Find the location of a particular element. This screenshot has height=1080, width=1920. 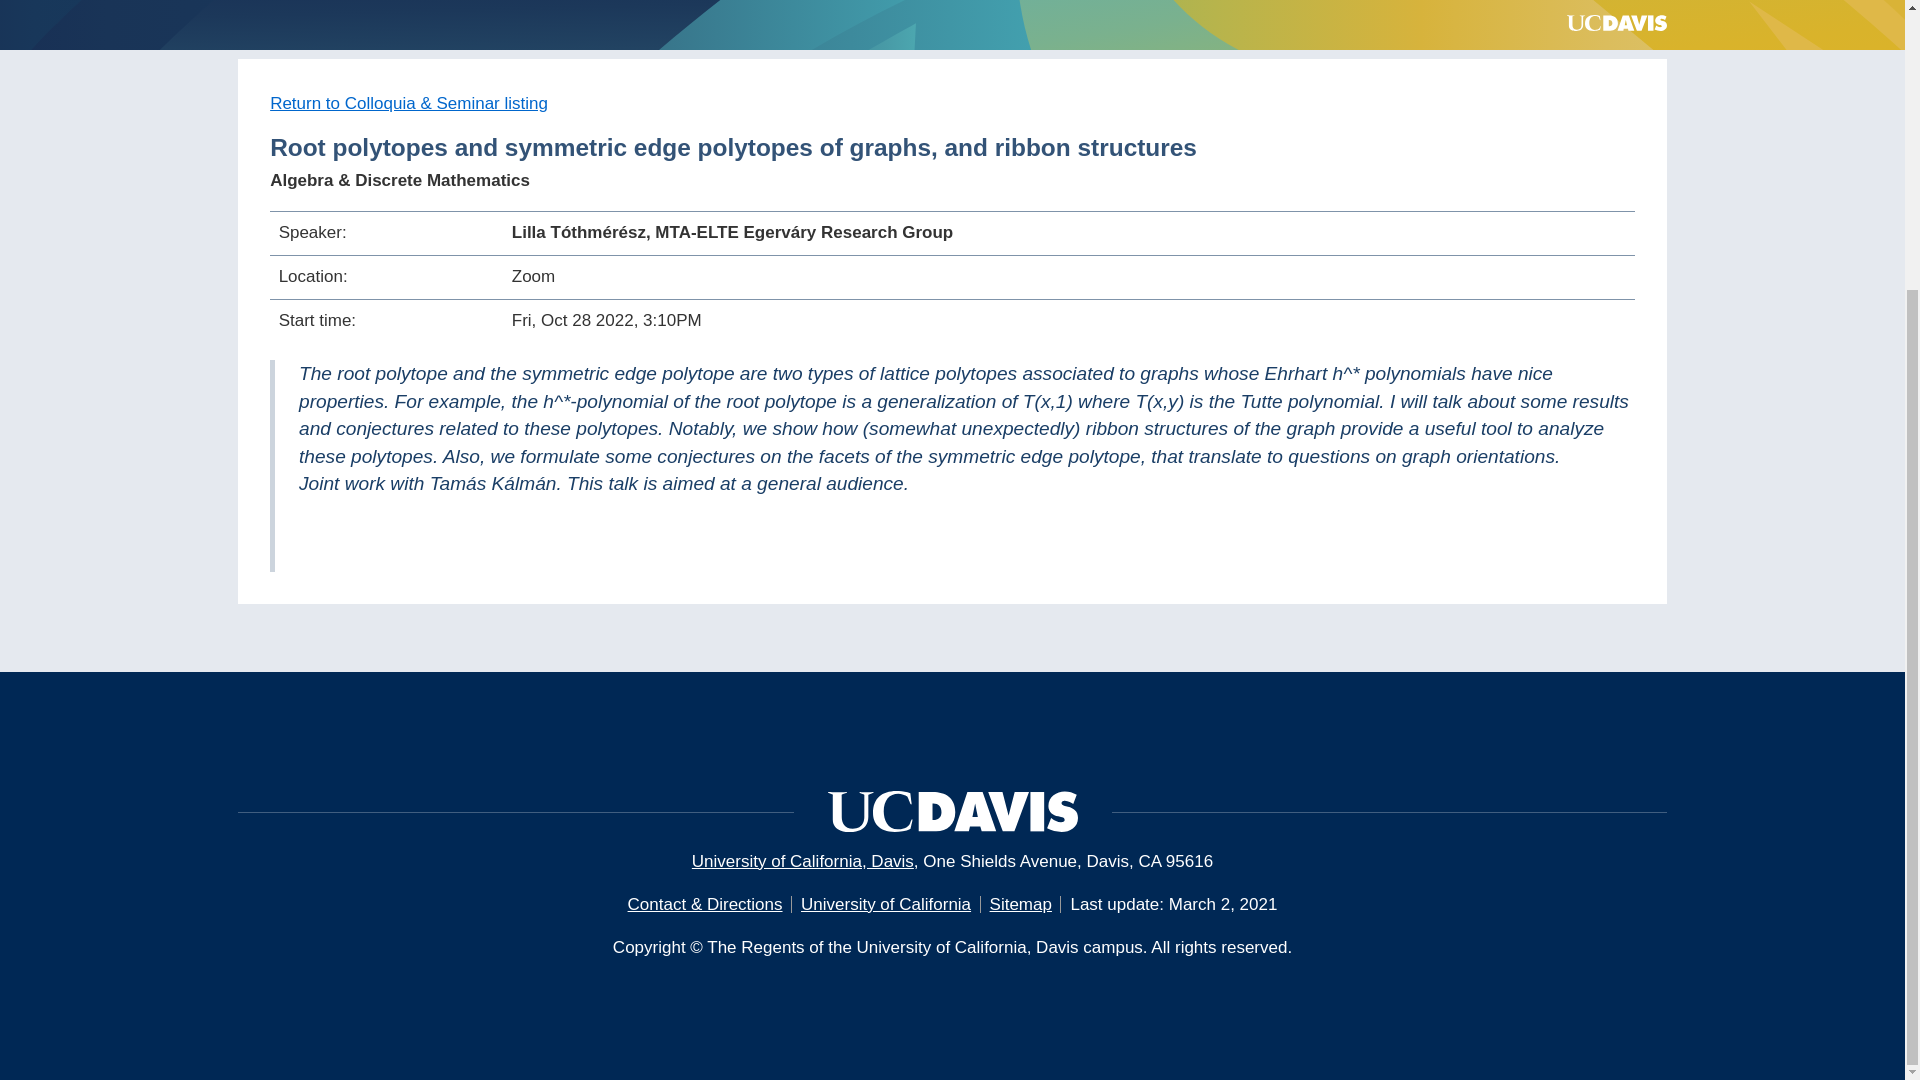

Search is located at coordinates (1852, 156).